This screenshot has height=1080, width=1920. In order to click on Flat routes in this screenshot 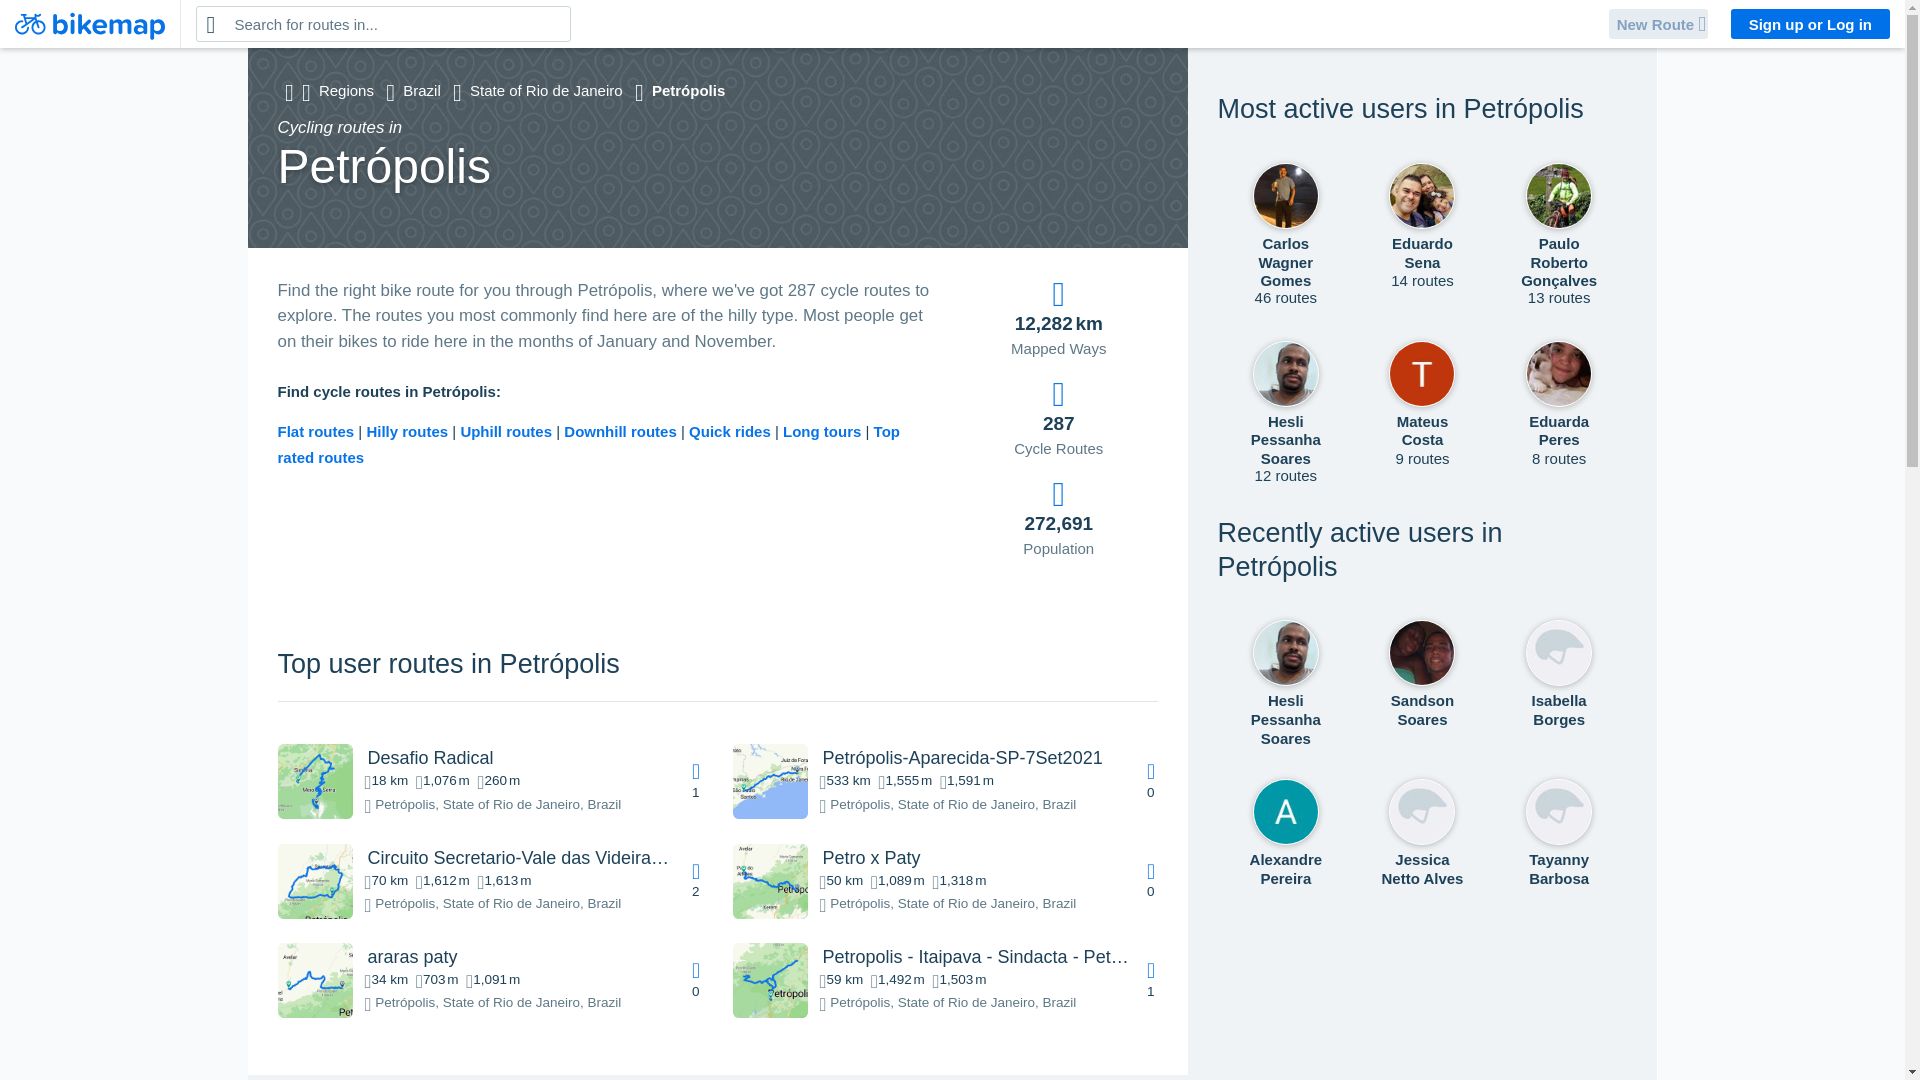, I will do `click(318, 431)`.